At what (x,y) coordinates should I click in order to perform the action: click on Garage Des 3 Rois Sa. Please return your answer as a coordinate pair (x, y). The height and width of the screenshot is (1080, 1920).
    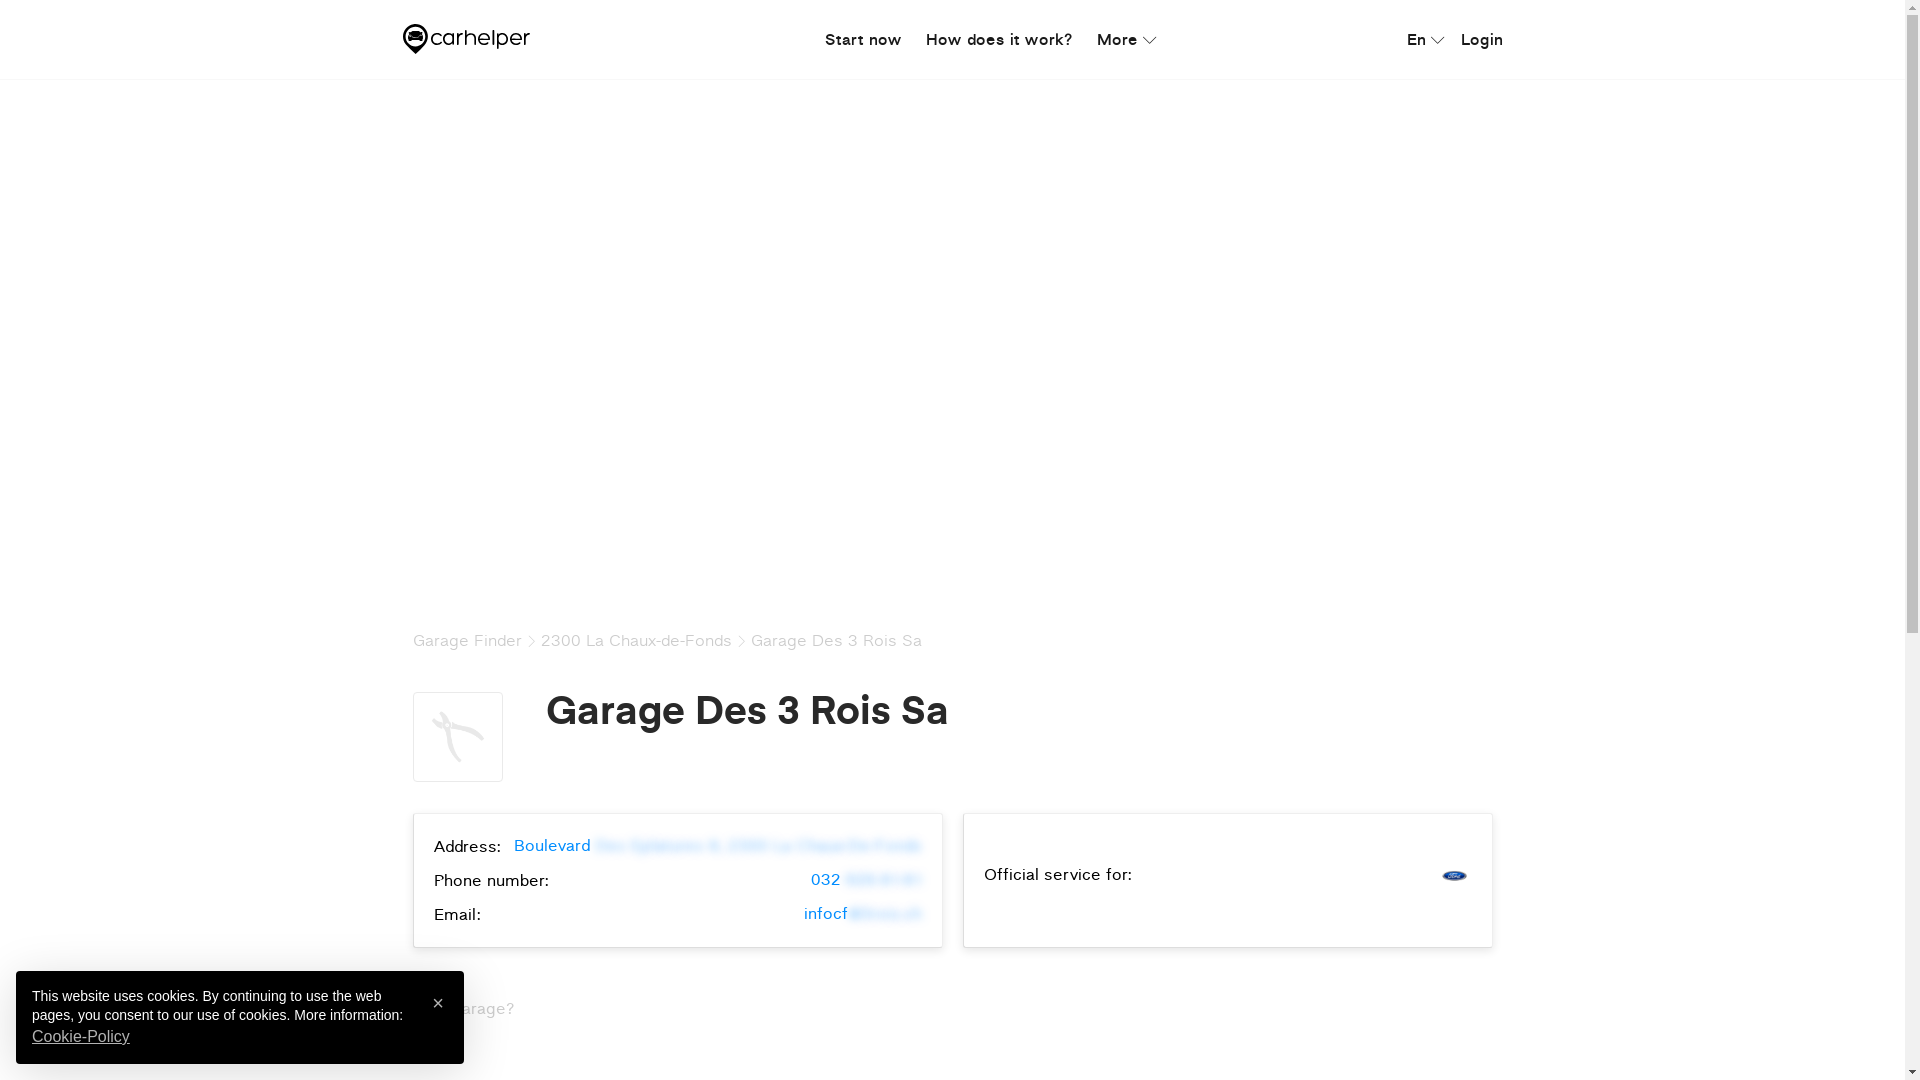
    Looking at the image, I should click on (836, 640).